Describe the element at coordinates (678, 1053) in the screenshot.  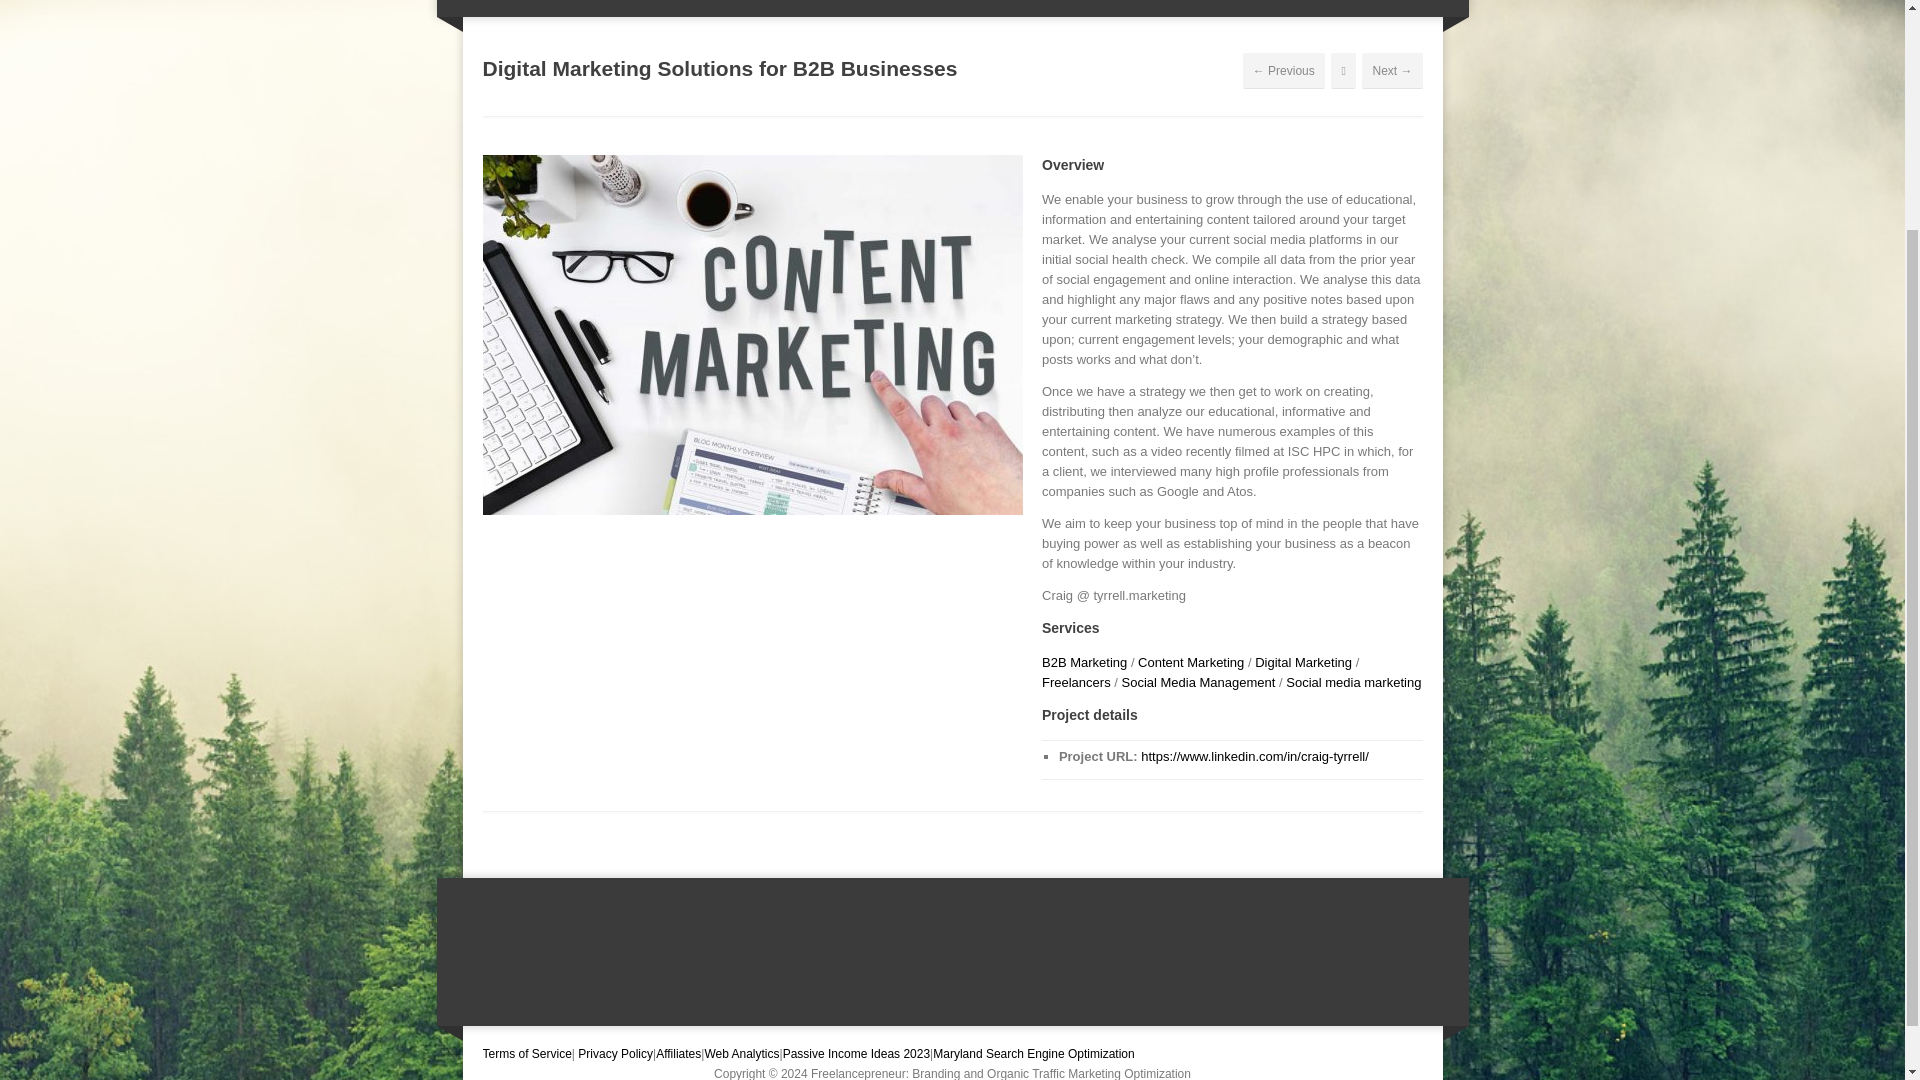
I see `Affiliates` at that location.